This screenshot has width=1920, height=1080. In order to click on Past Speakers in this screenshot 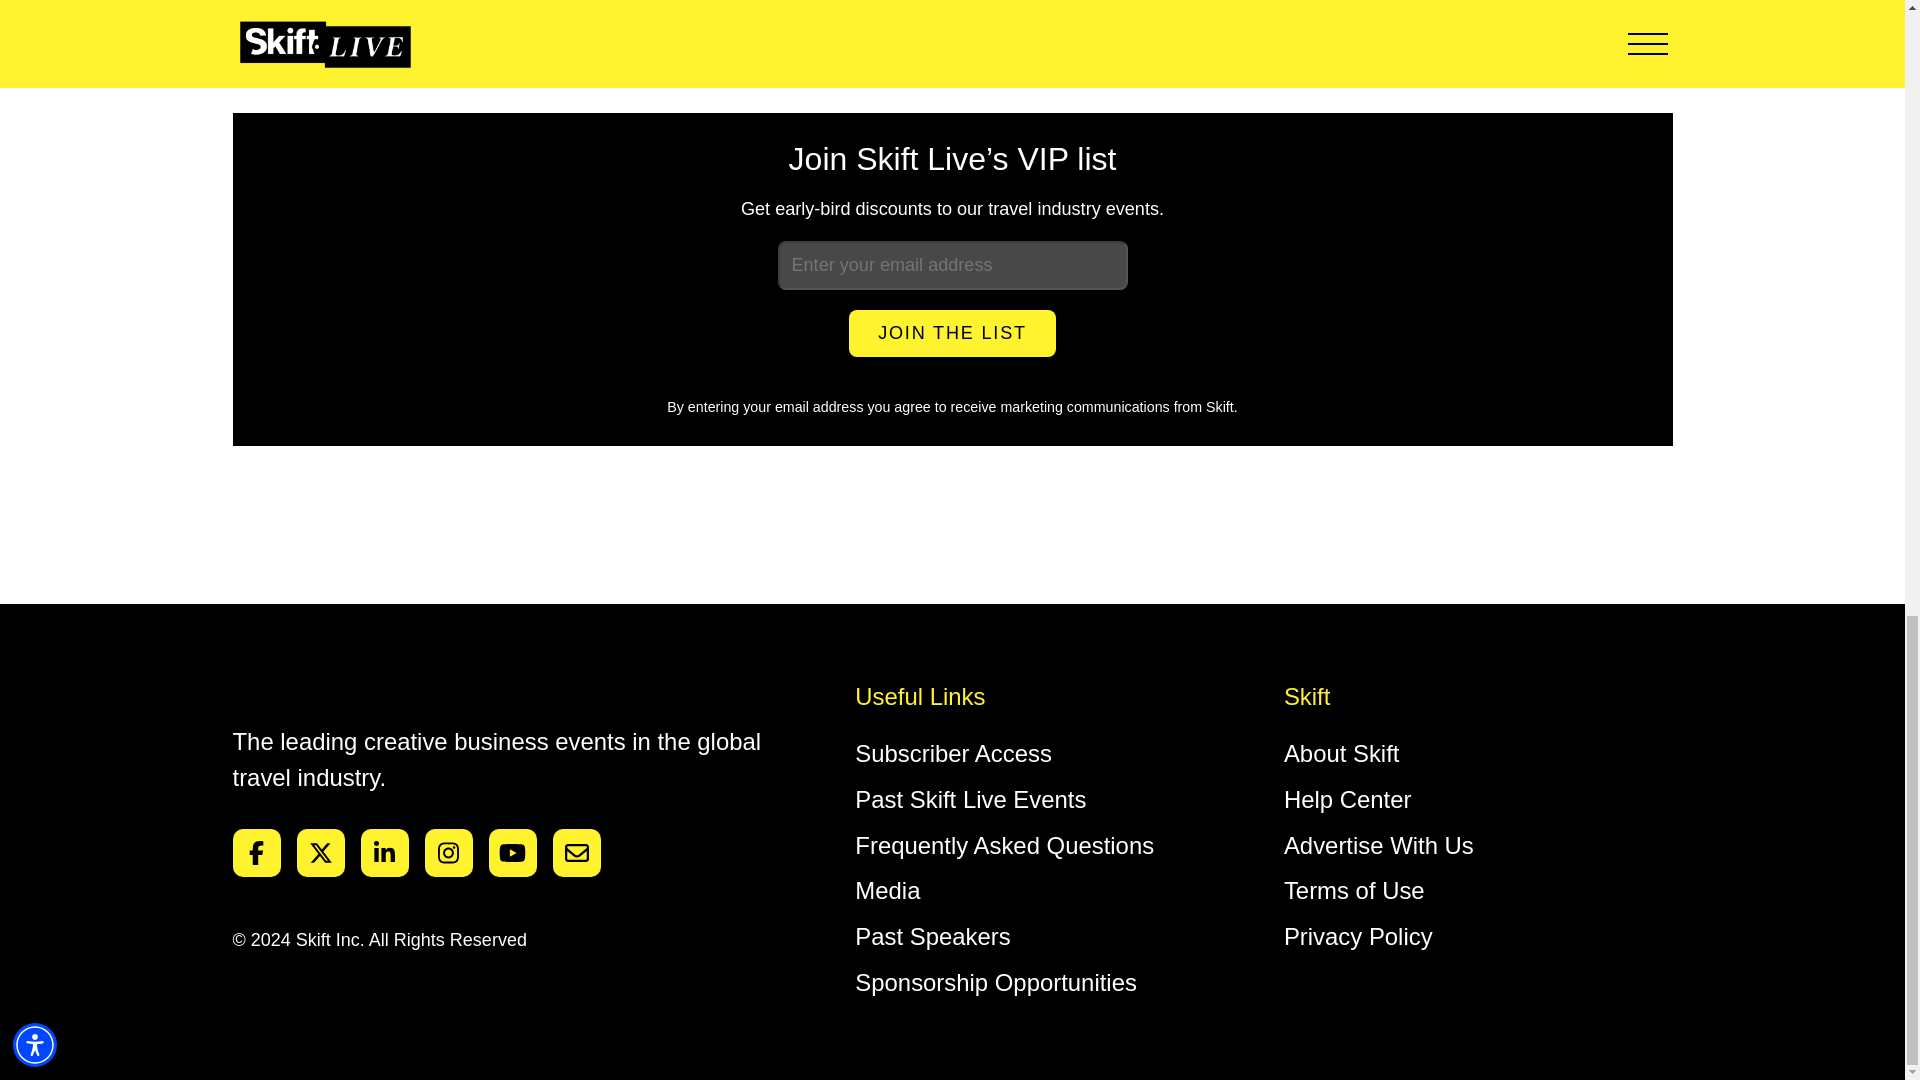, I will do `click(932, 936)`.